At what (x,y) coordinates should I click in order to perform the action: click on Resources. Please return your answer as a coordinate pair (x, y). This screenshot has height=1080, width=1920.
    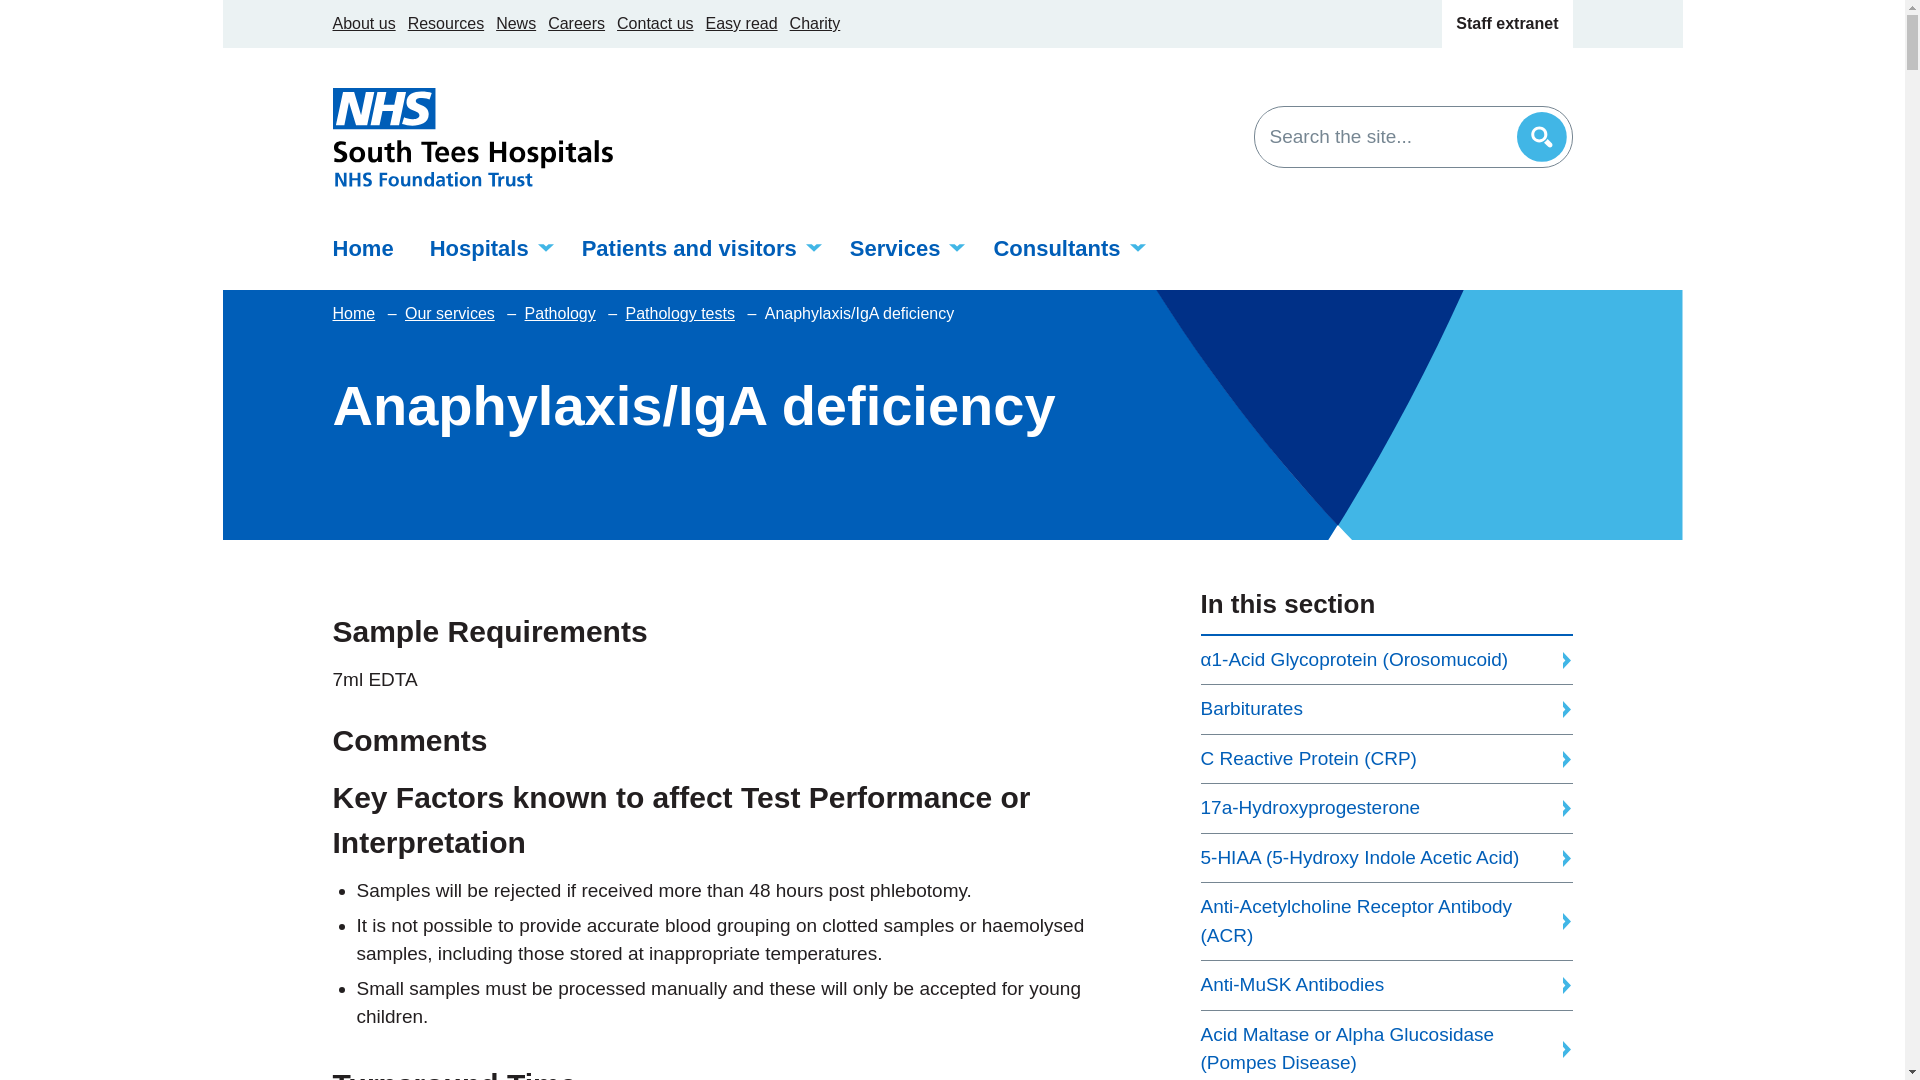
    Looking at the image, I should click on (445, 24).